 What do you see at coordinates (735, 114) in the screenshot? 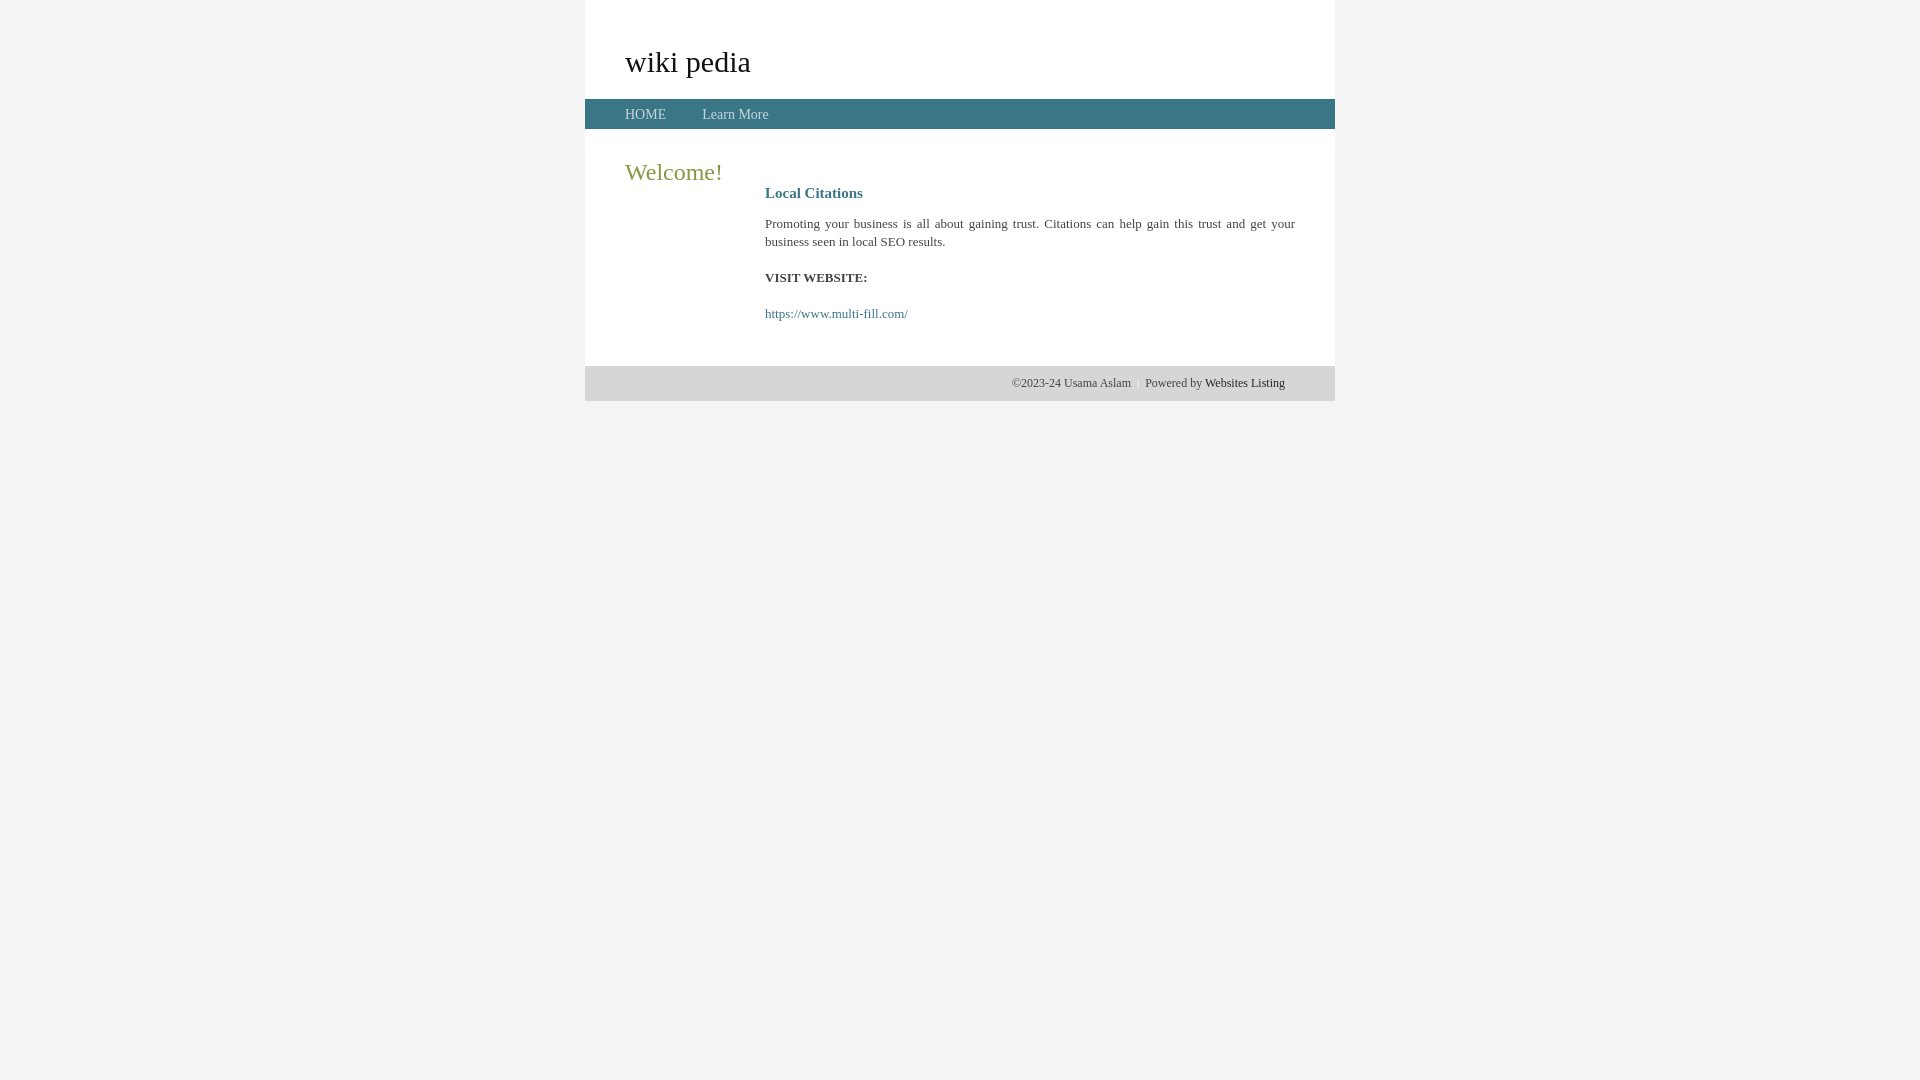
I see `Learn More` at bounding box center [735, 114].